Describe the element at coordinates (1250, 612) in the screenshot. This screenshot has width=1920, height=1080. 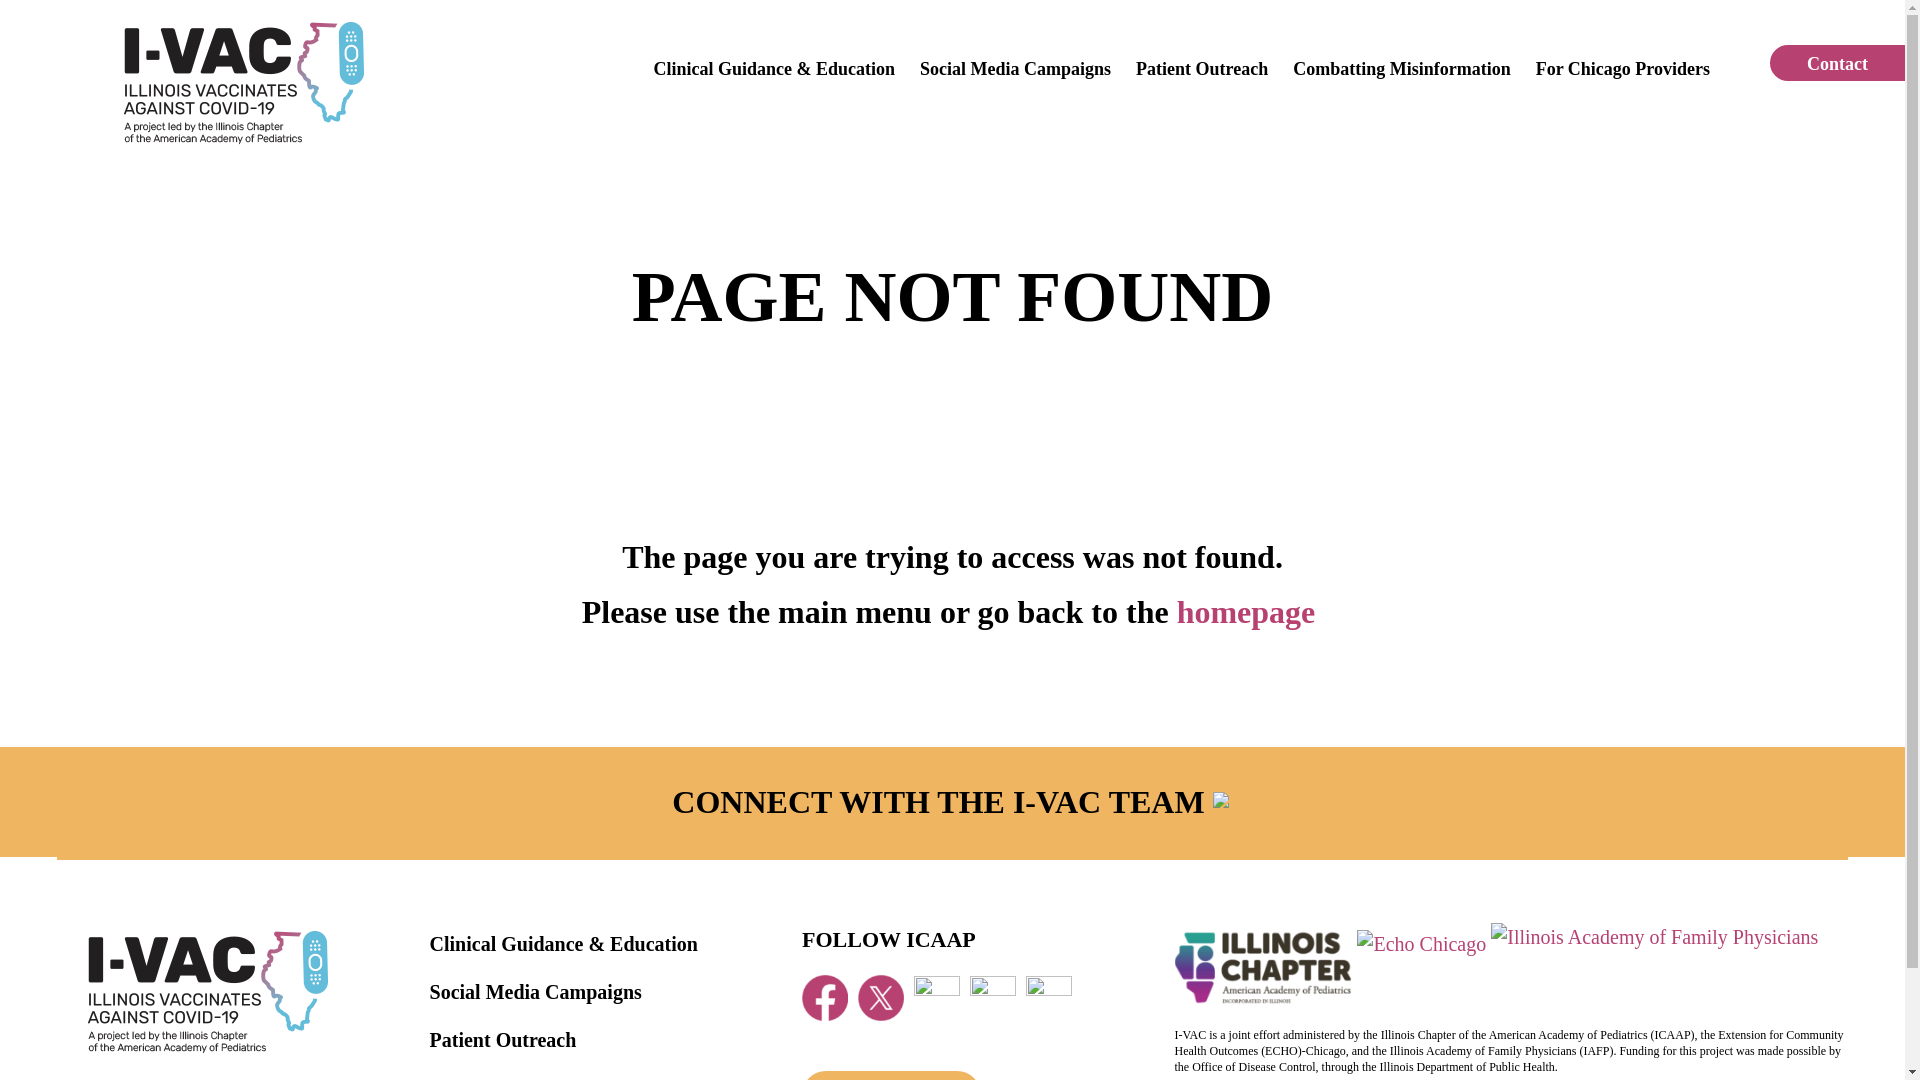
I see `homepage ` at that location.